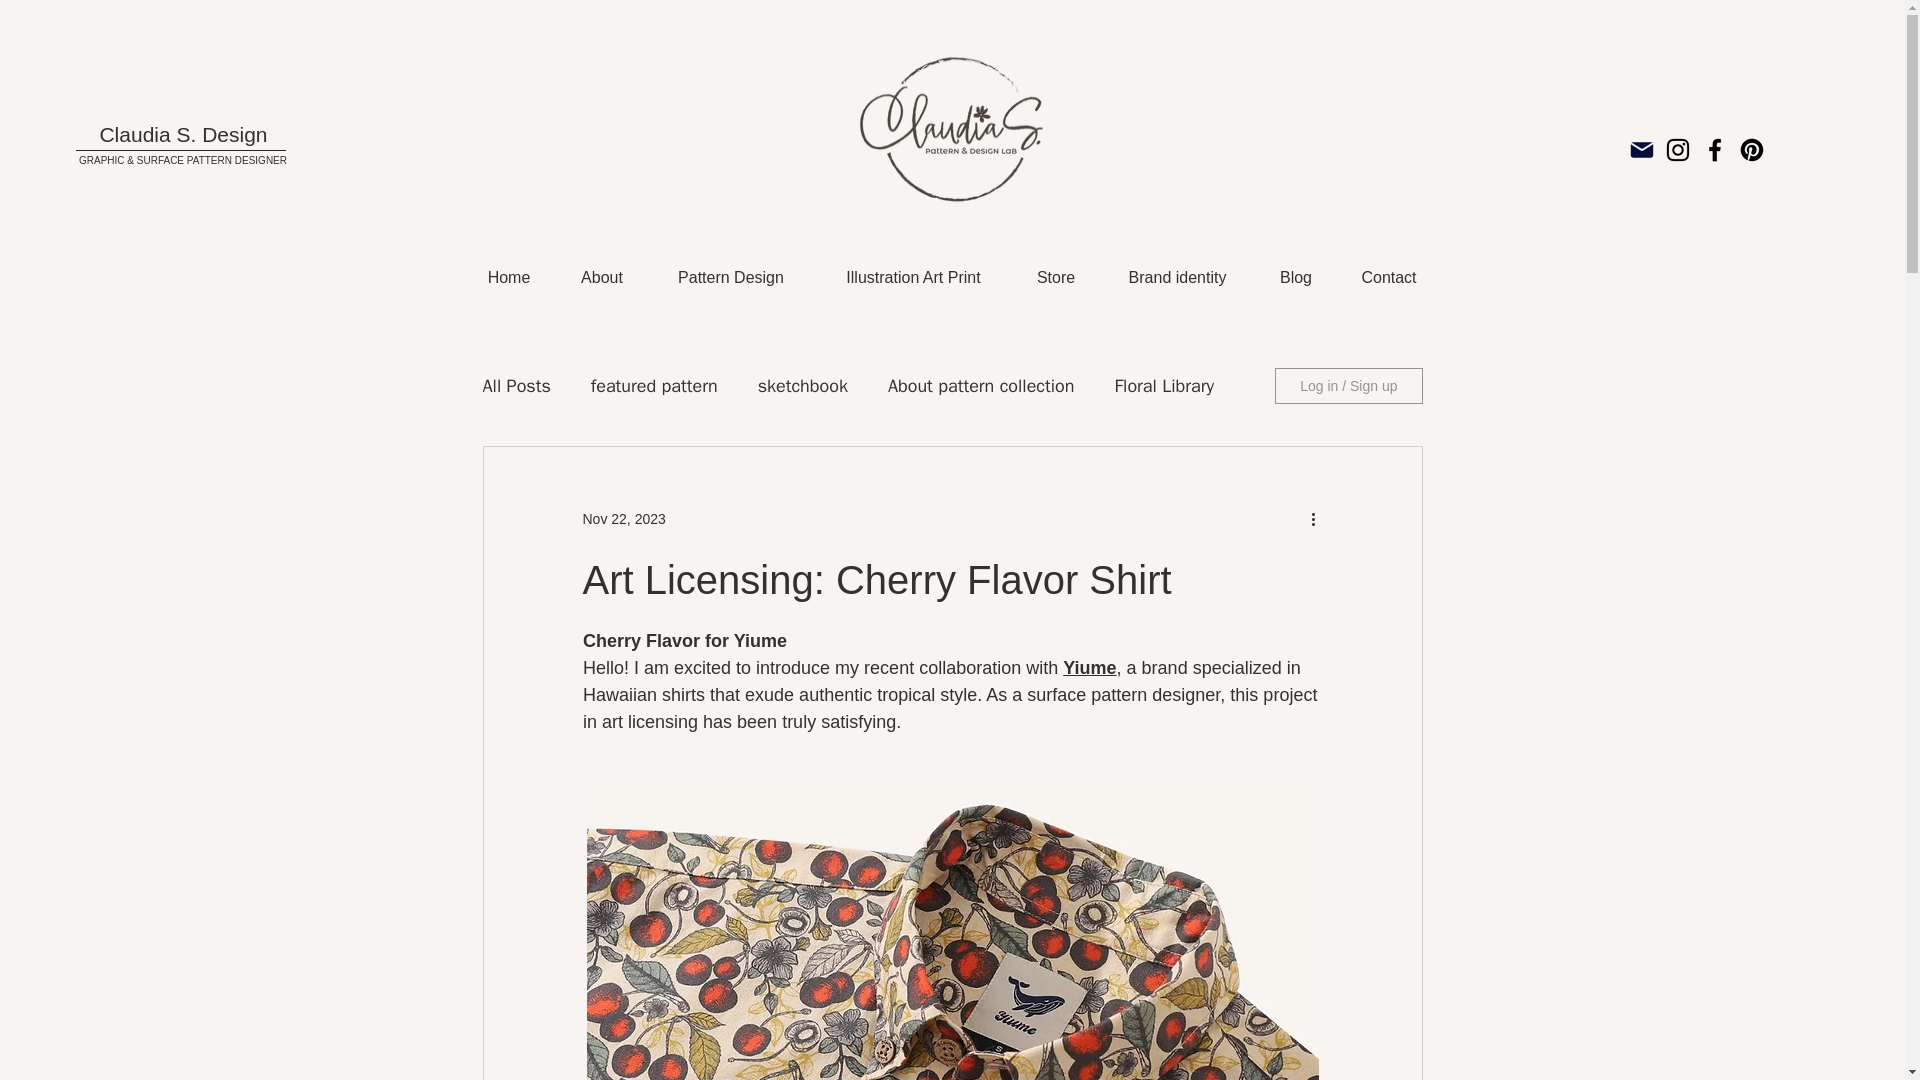 The height and width of the screenshot is (1080, 1920). Describe the element at coordinates (803, 386) in the screenshot. I see `sketchbook` at that location.